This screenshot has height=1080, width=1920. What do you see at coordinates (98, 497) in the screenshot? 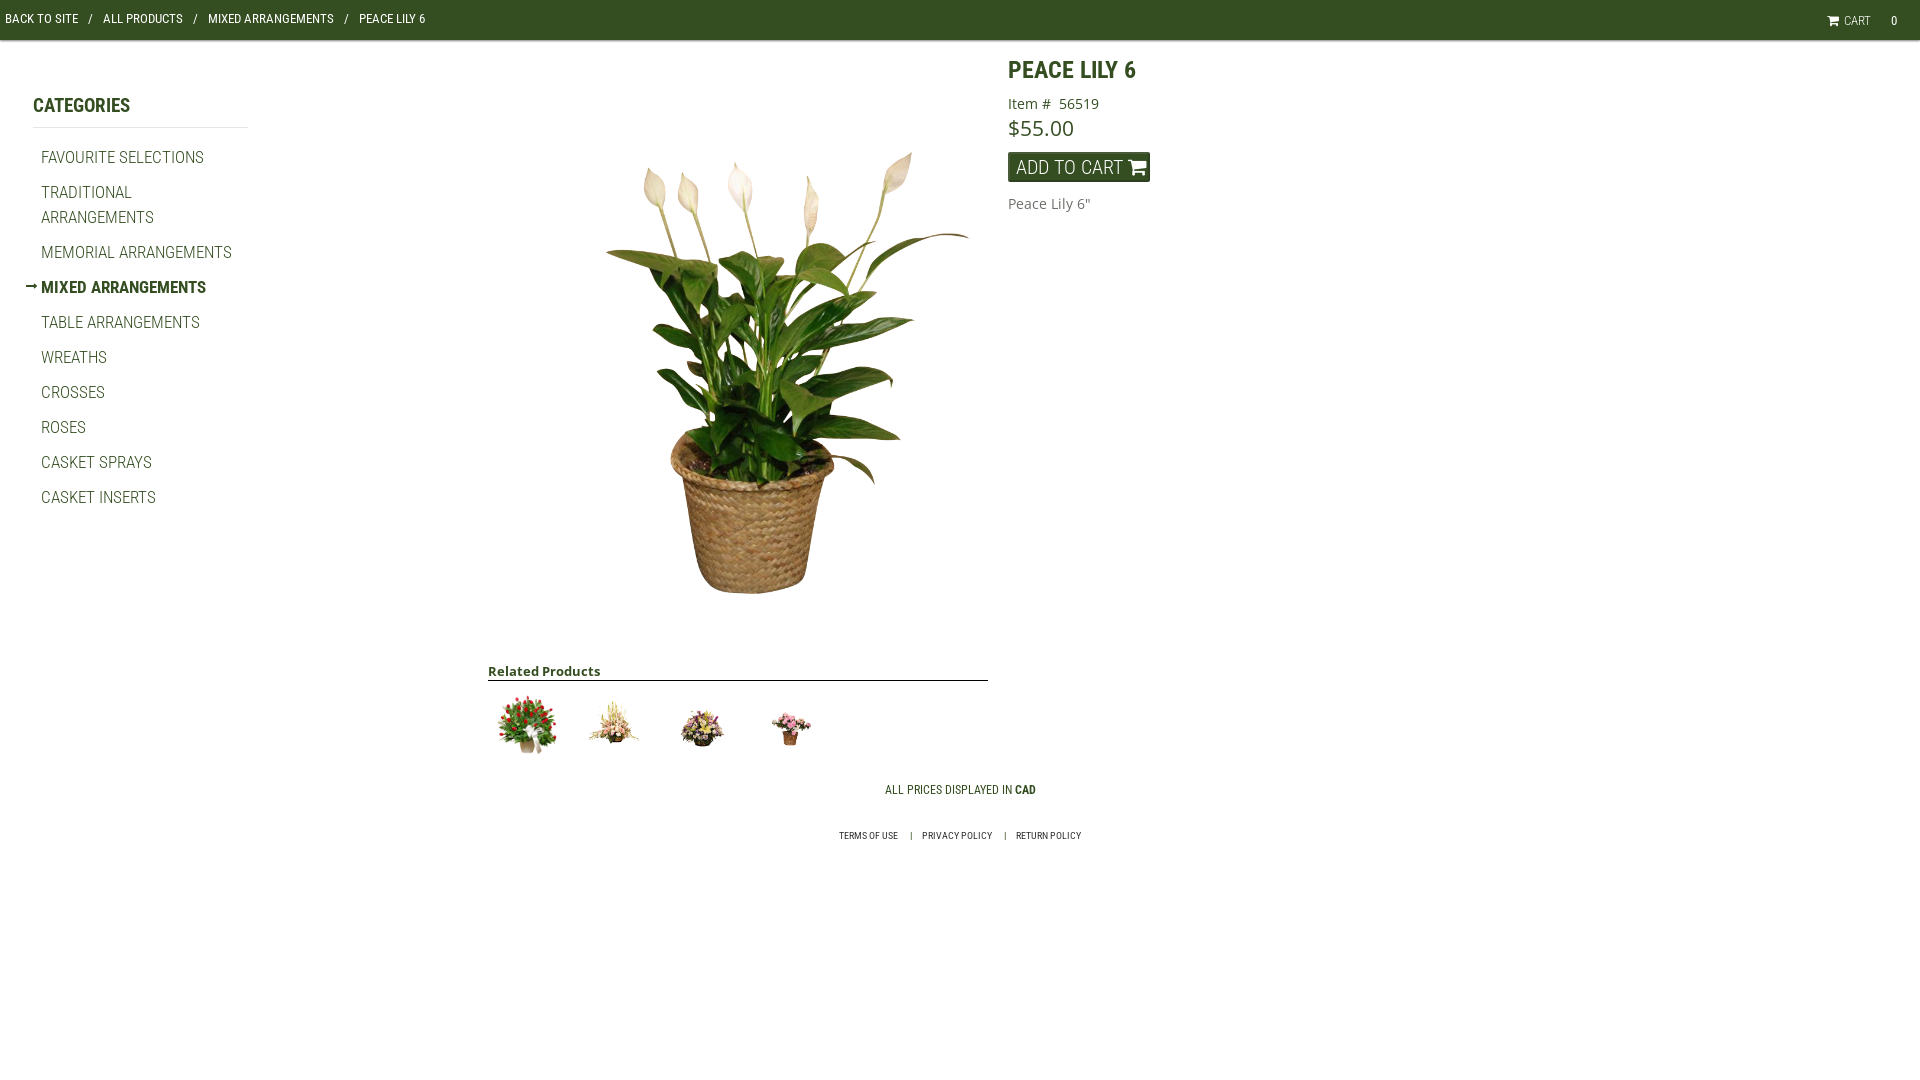
I see `CASKET INSERTS` at bounding box center [98, 497].